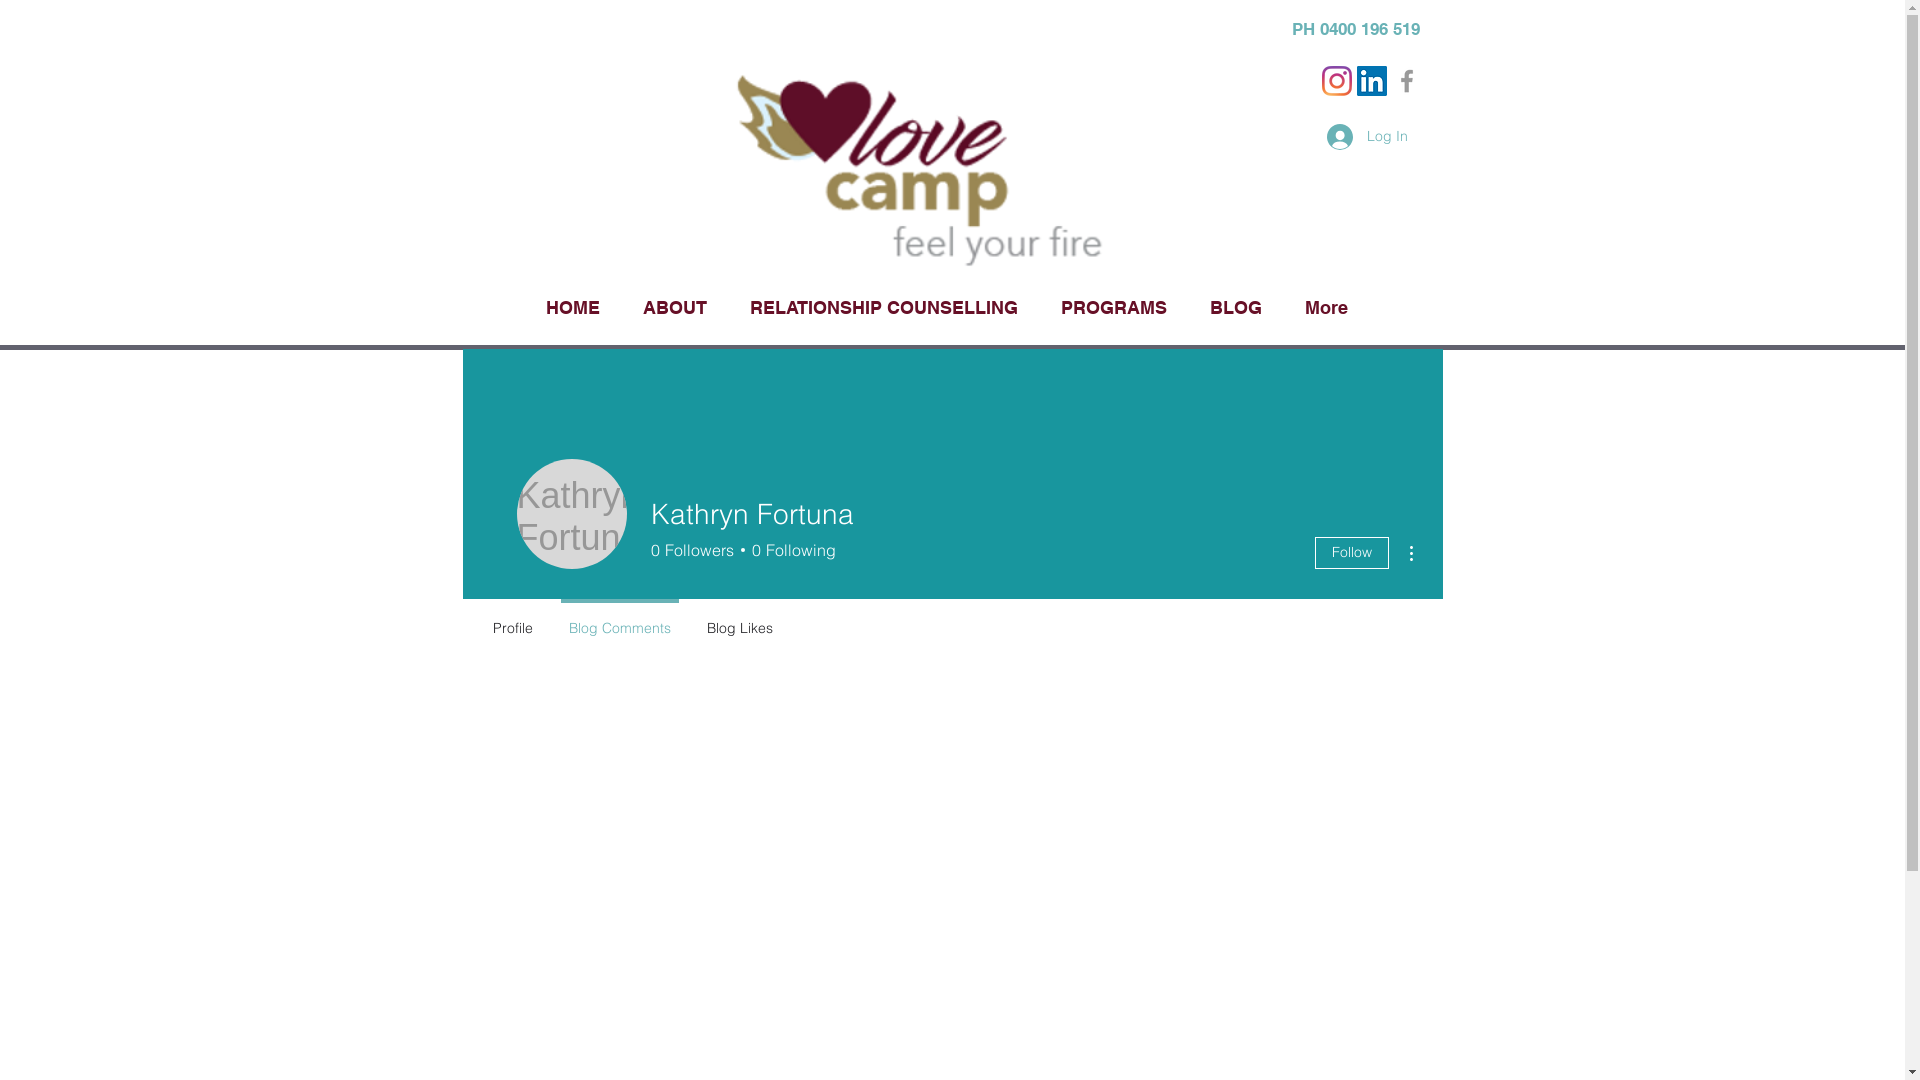 The height and width of the screenshot is (1080, 1920). Describe the element at coordinates (692, 550) in the screenshot. I see `0
Followers` at that location.